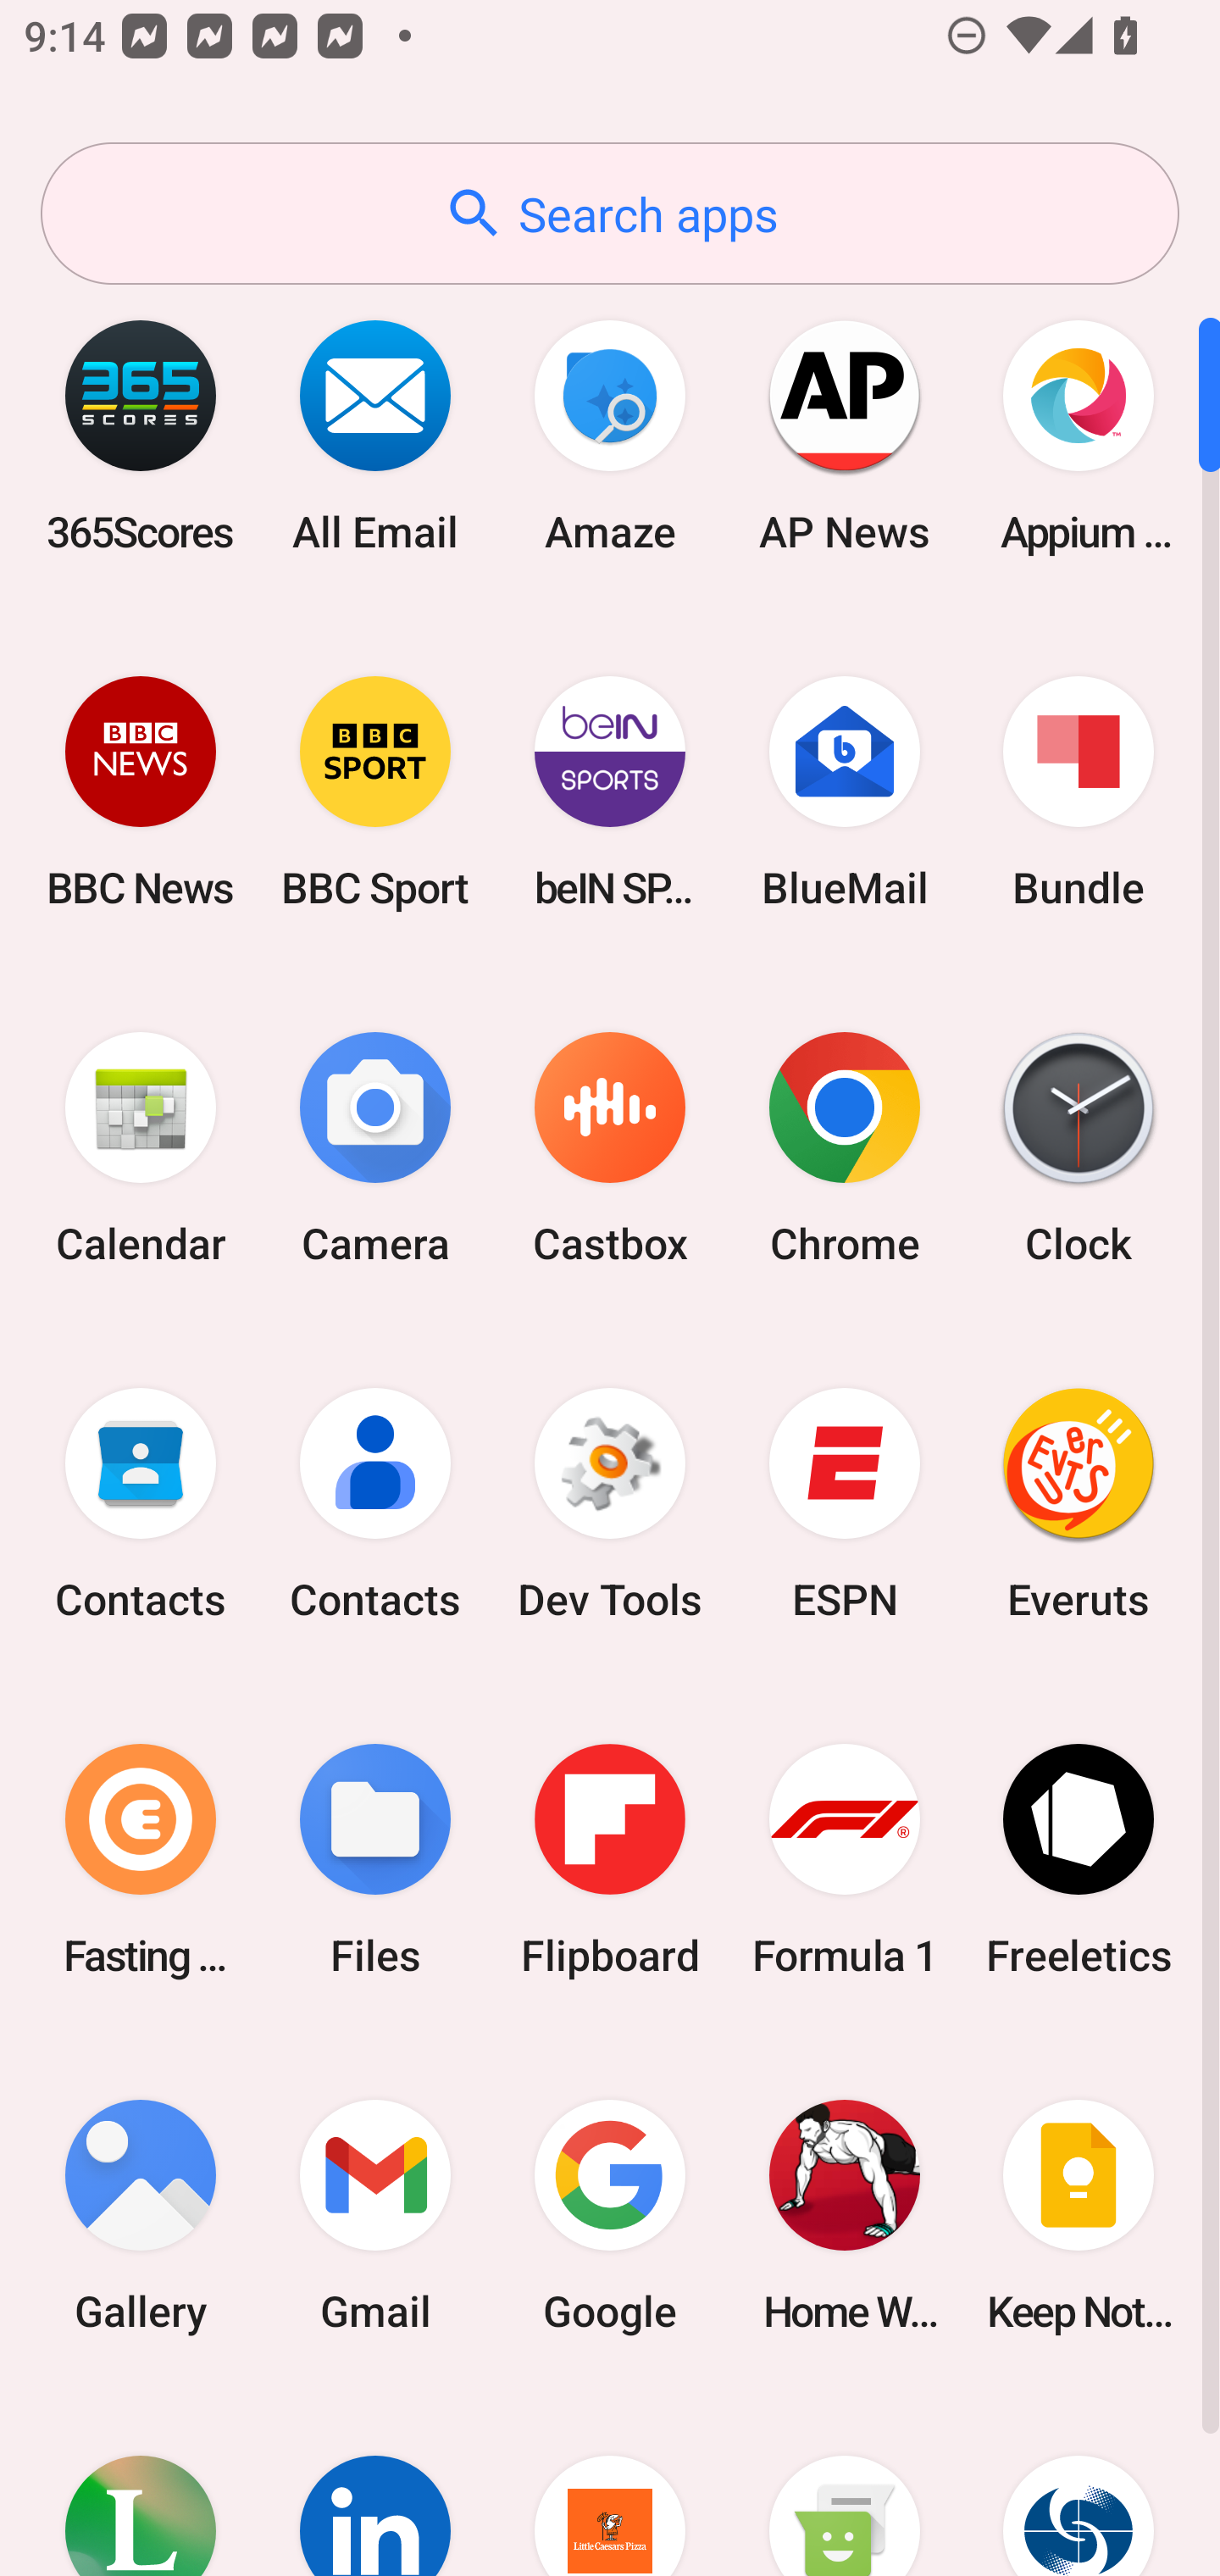 This screenshot has height=2576, width=1220. I want to click on ESPN, so click(844, 1504).